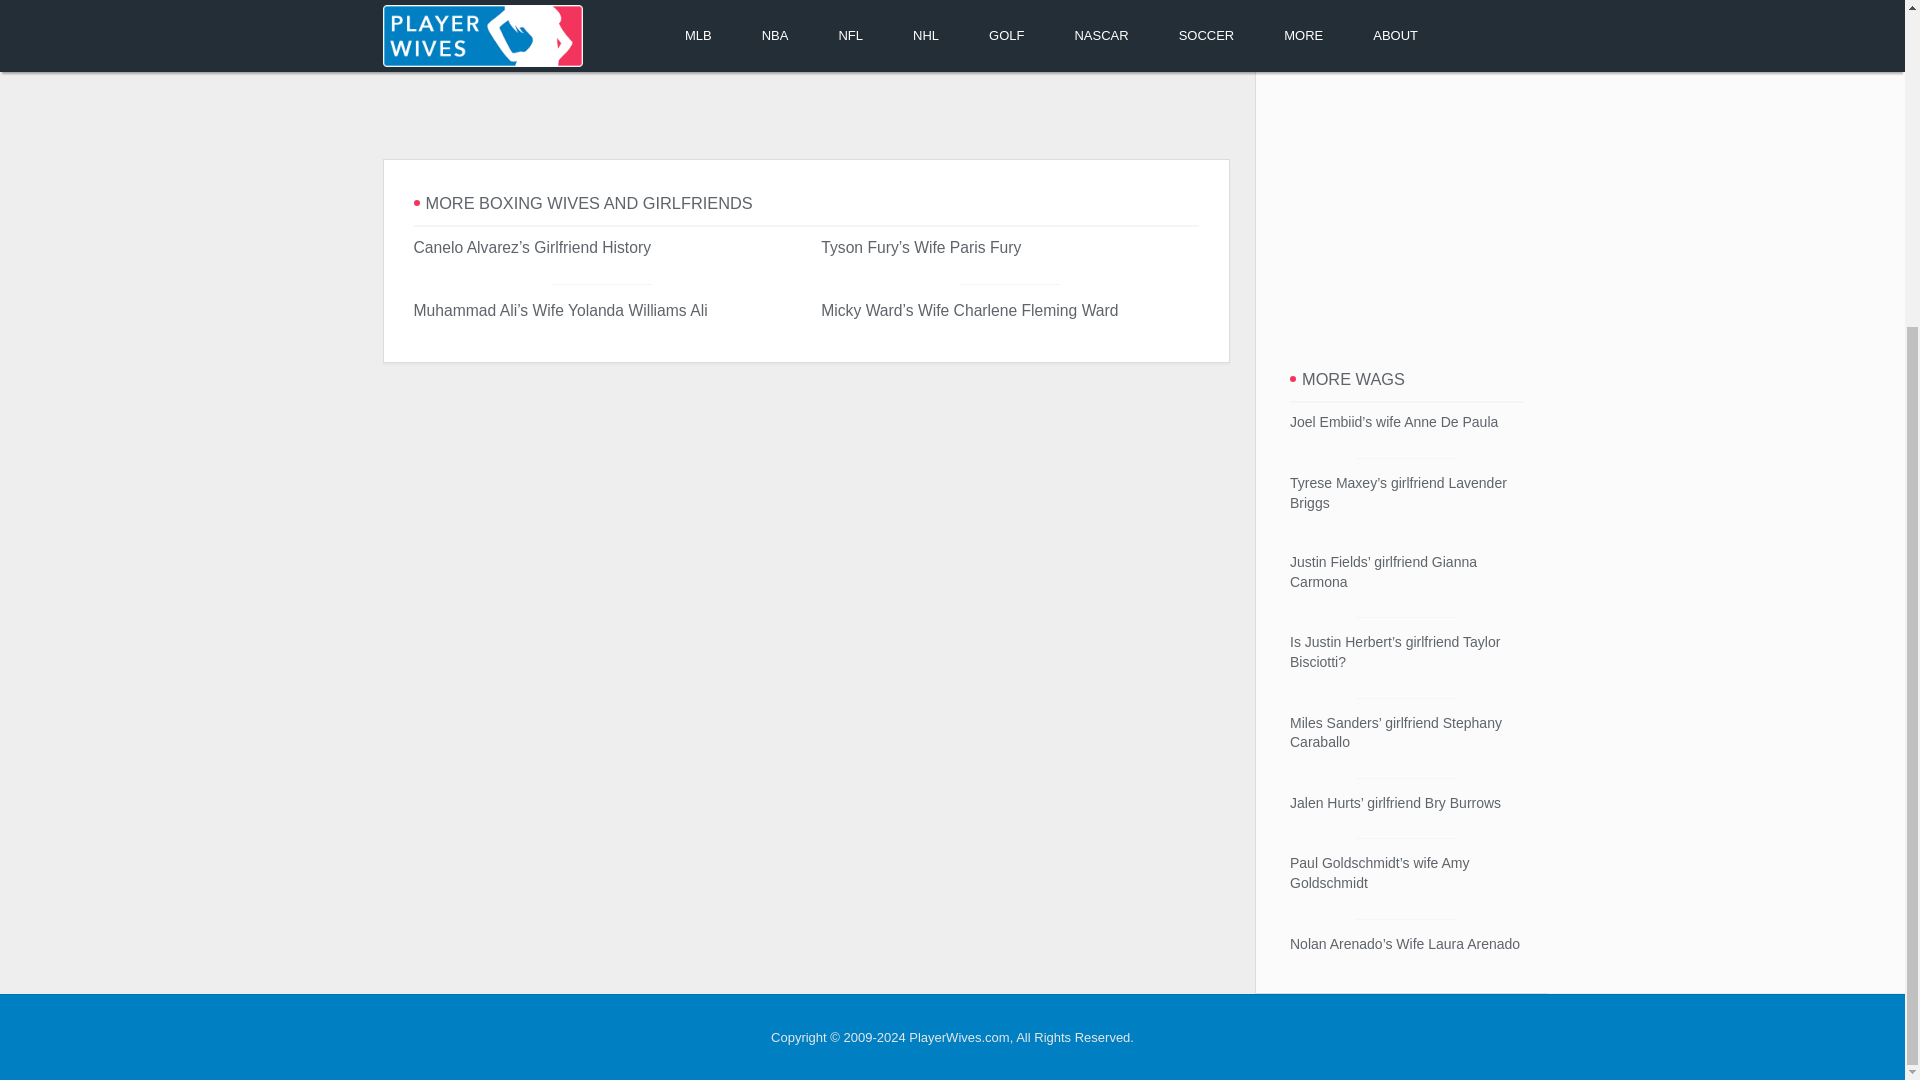  I want to click on Advertisement, so click(805, 104).